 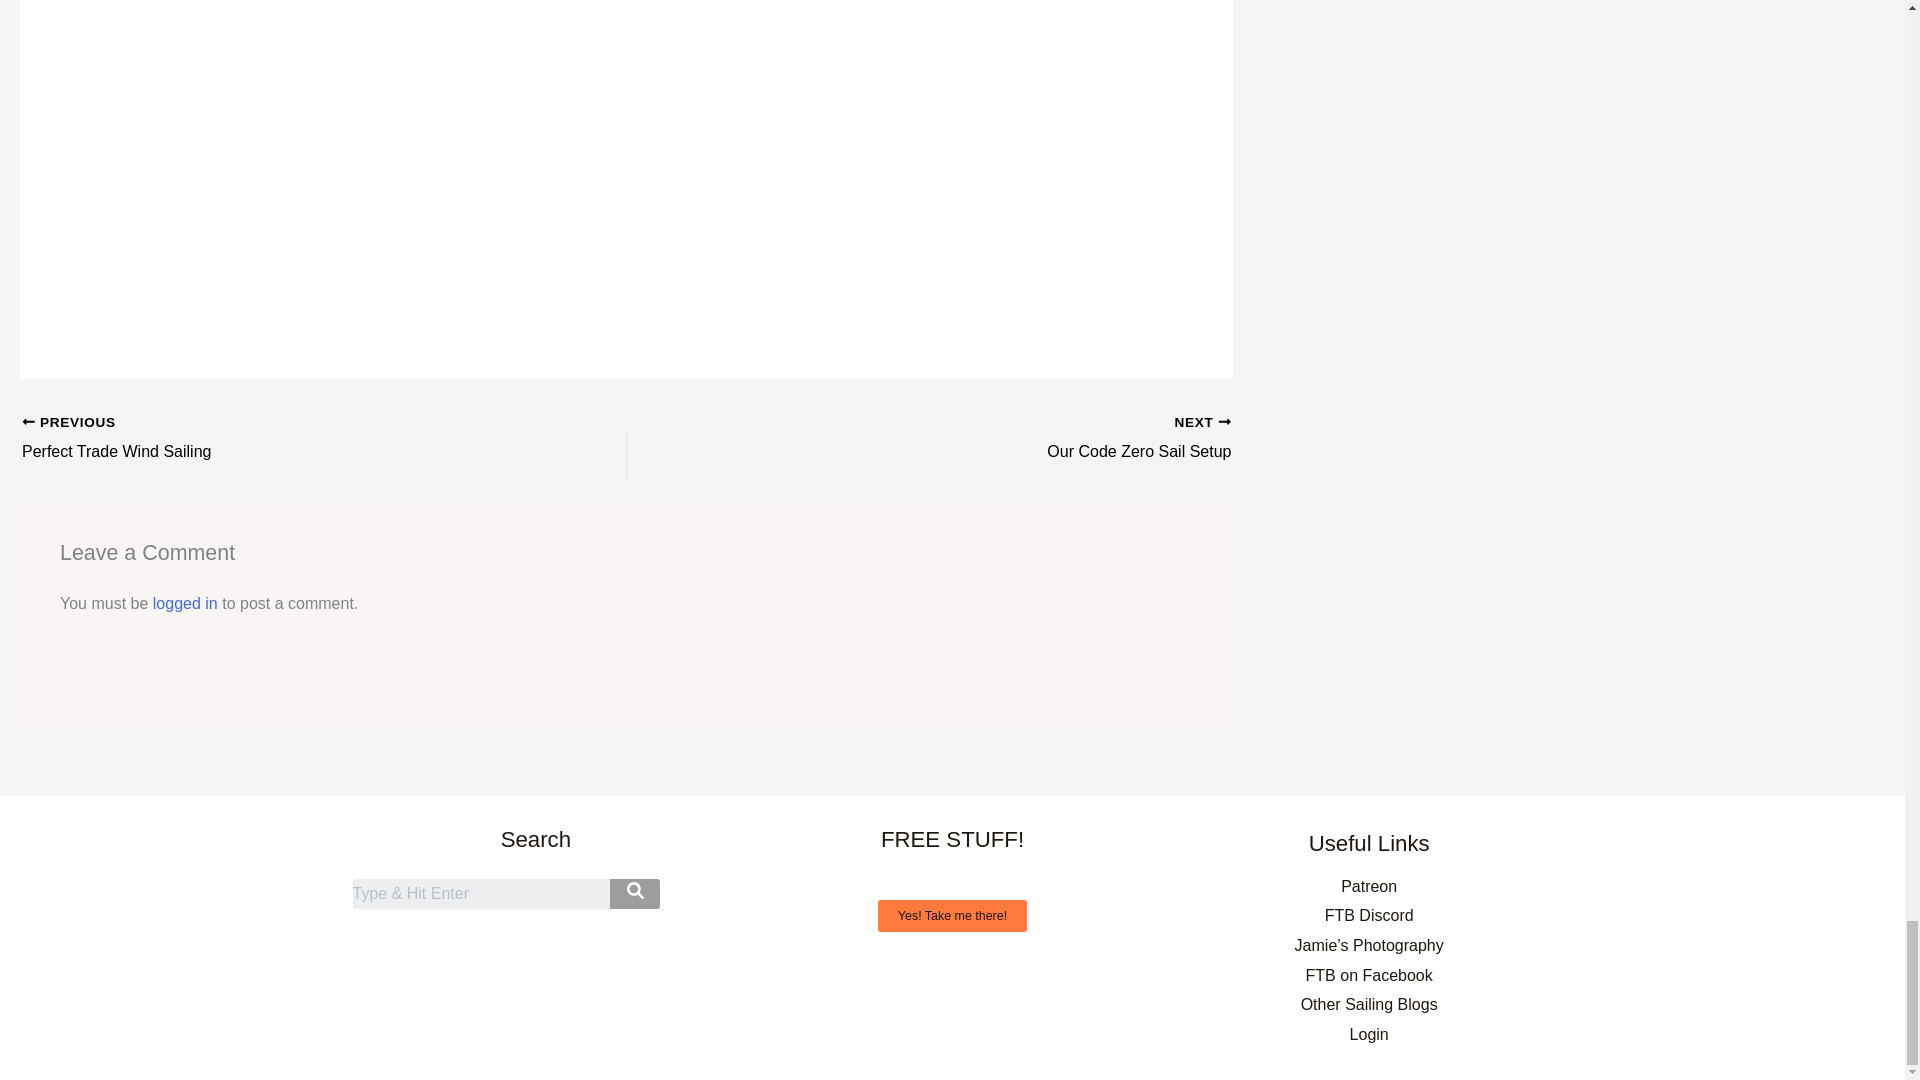 What do you see at coordinates (186, 604) in the screenshot?
I see `logged in` at bounding box center [186, 604].